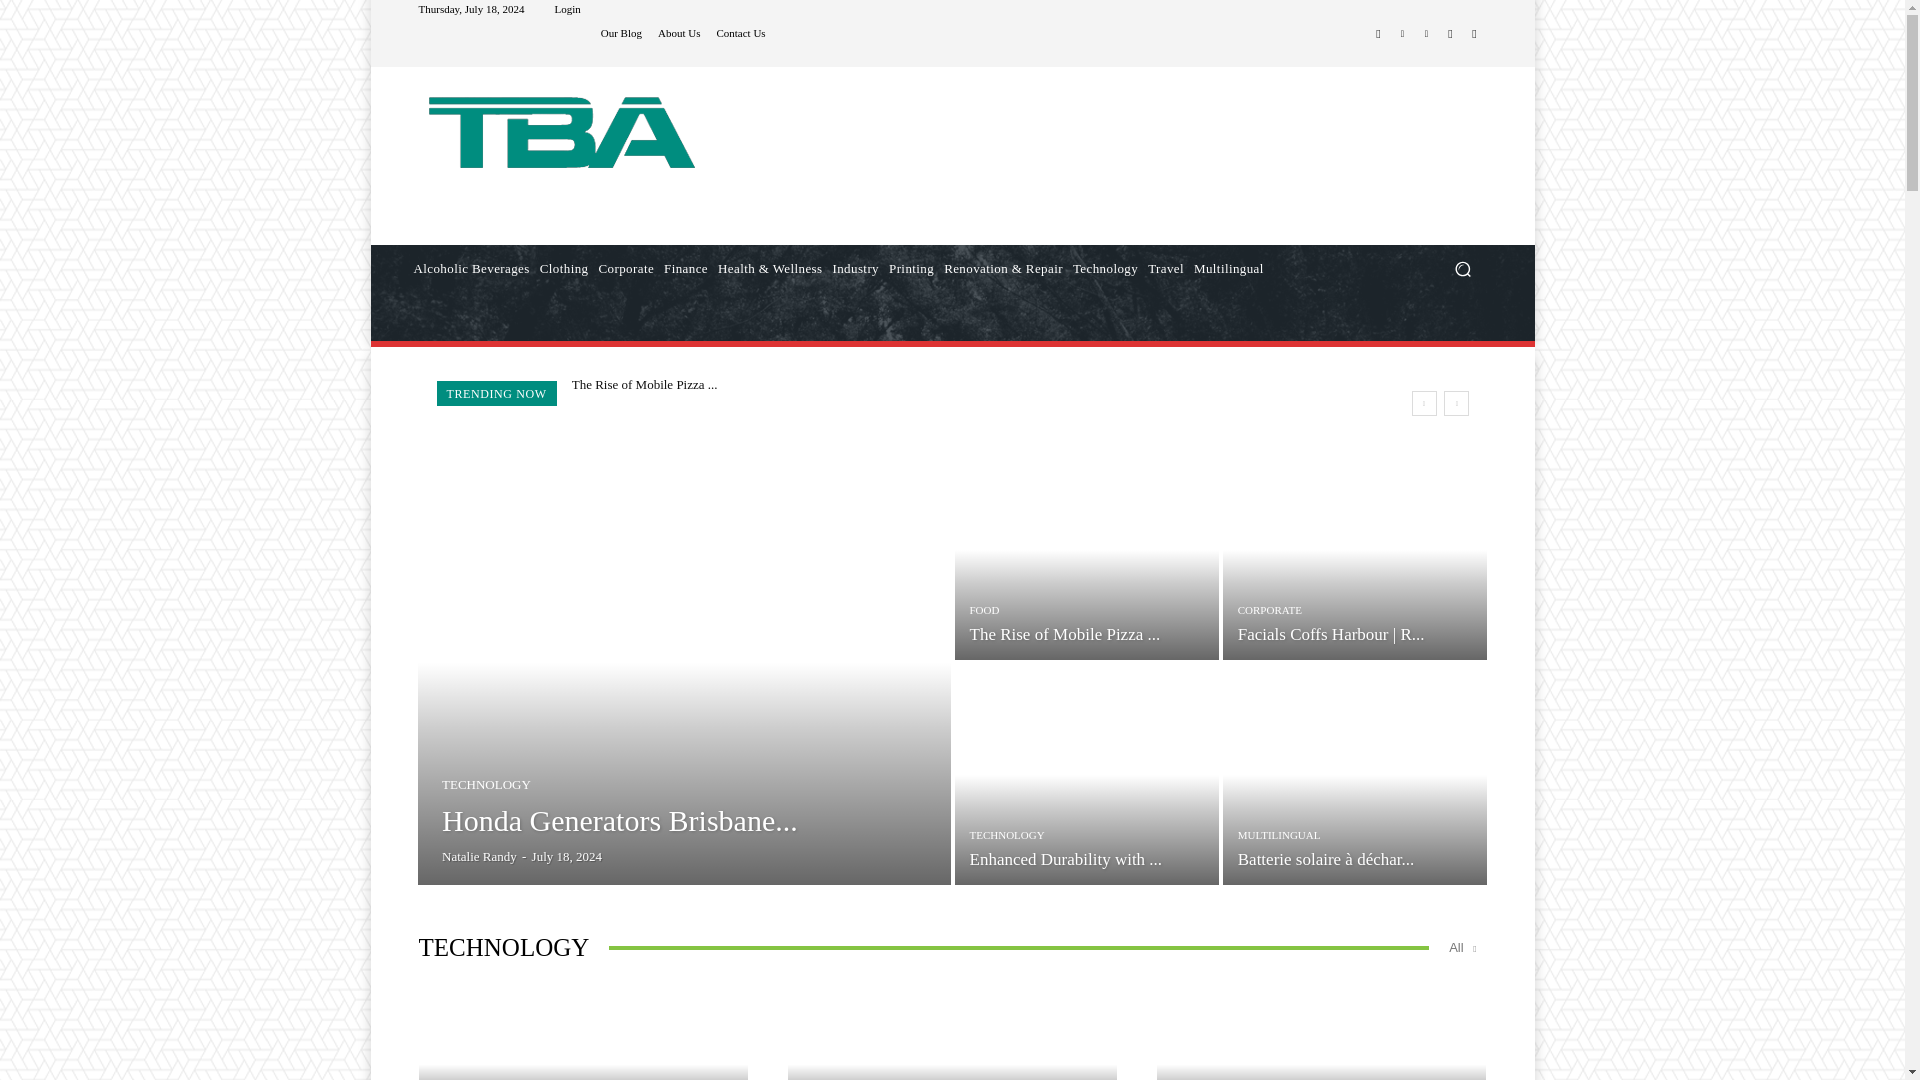 The width and height of the screenshot is (1920, 1080). What do you see at coordinates (1450, 34) in the screenshot?
I see `Twitter` at bounding box center [1450, 34].